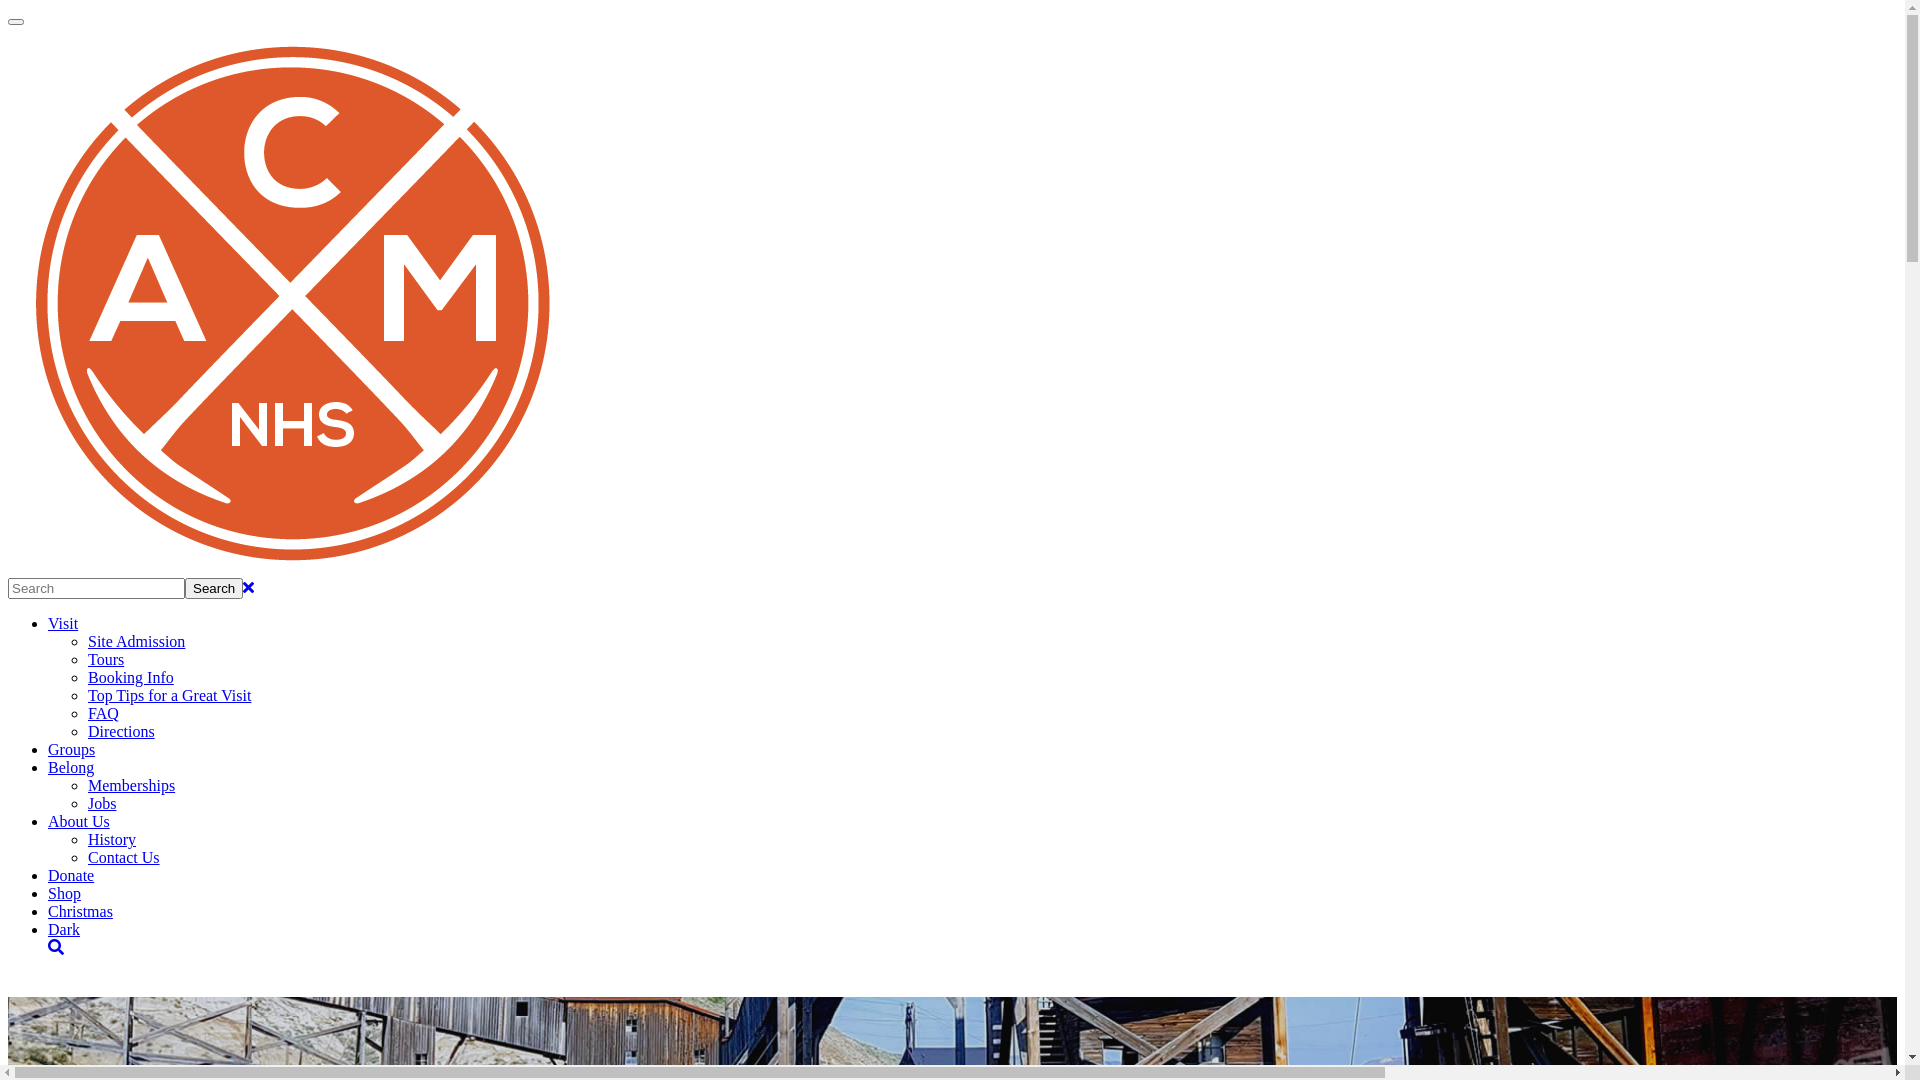 The width and height of the screenshot is (1920, 1080). What do you see at coordinates (64, 894) in the screenshot?
I see `Shop` at bounding box center [64, 894].